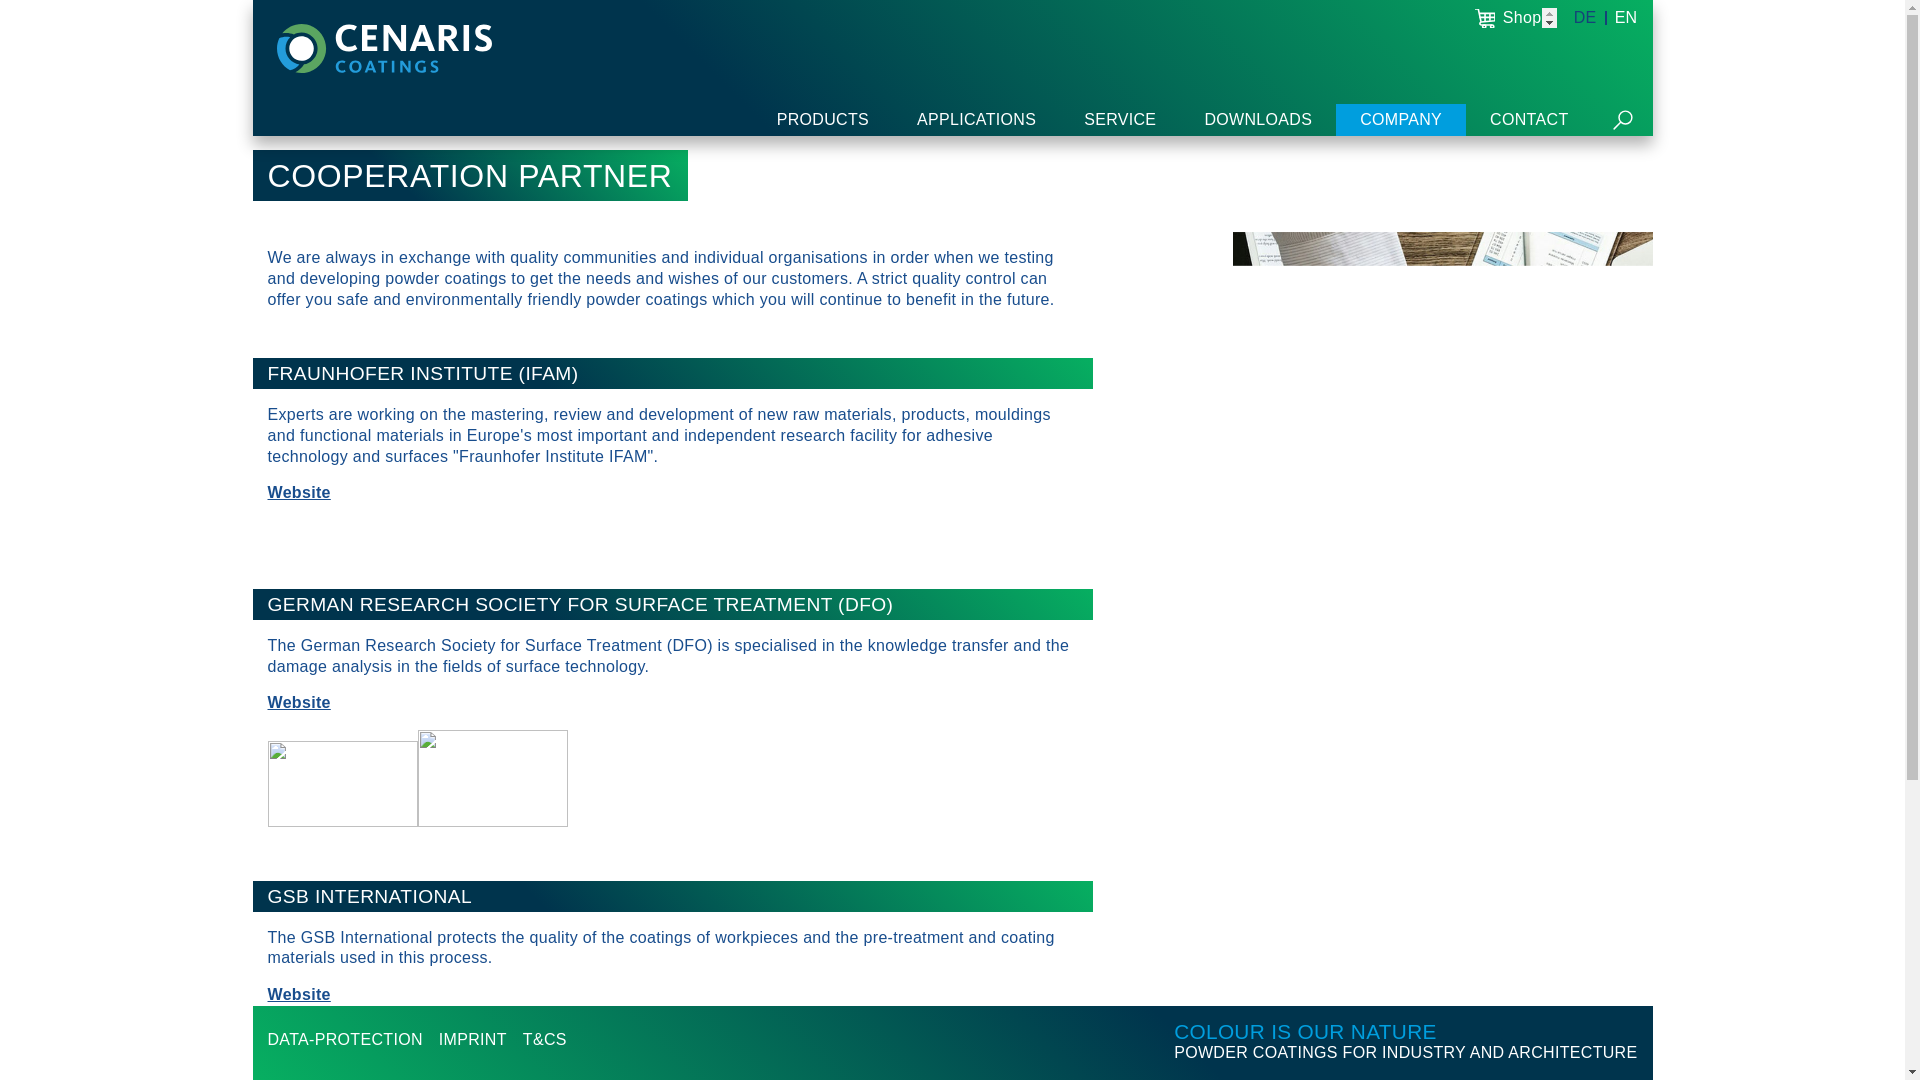 This screenshot has width=1920, height=1080. I want to click on EN, so click(1621, 17).